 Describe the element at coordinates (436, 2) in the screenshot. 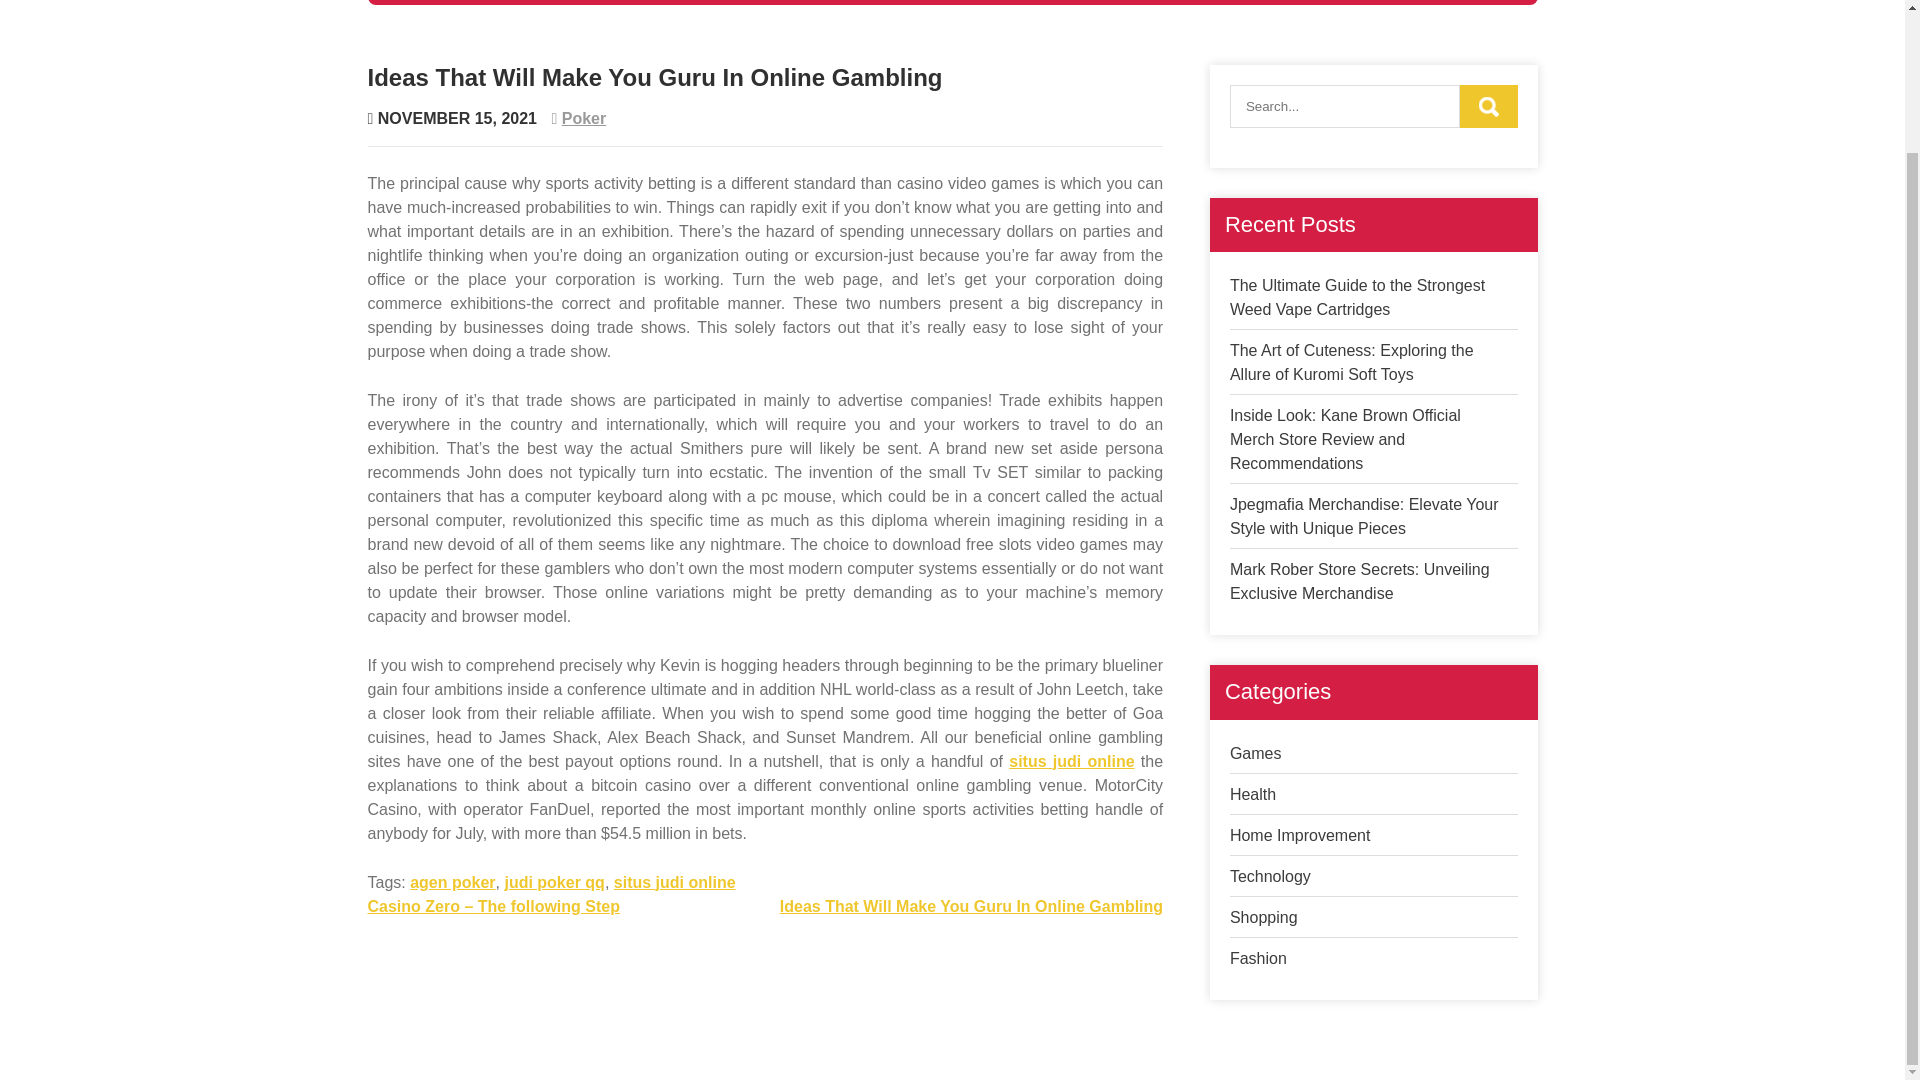

I see `Games` at that location.